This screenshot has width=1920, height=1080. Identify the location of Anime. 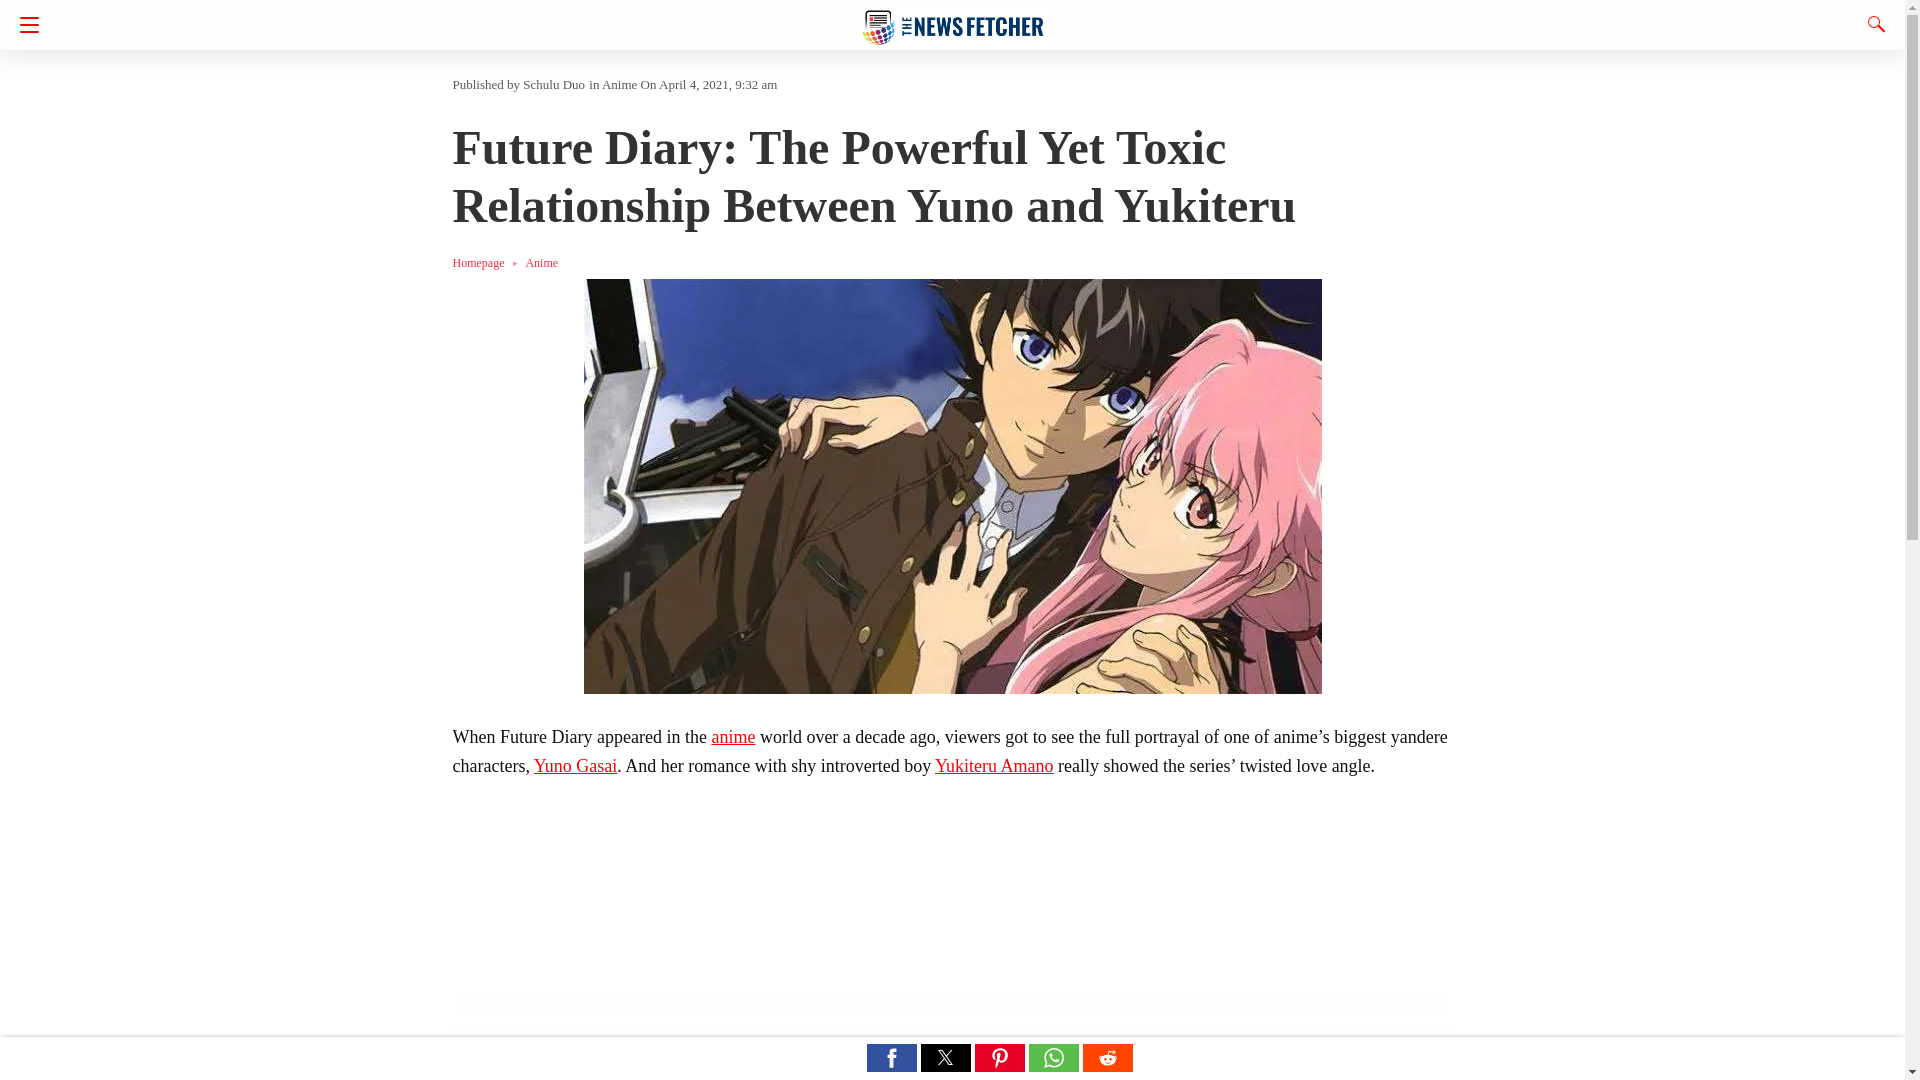
(541, 262).